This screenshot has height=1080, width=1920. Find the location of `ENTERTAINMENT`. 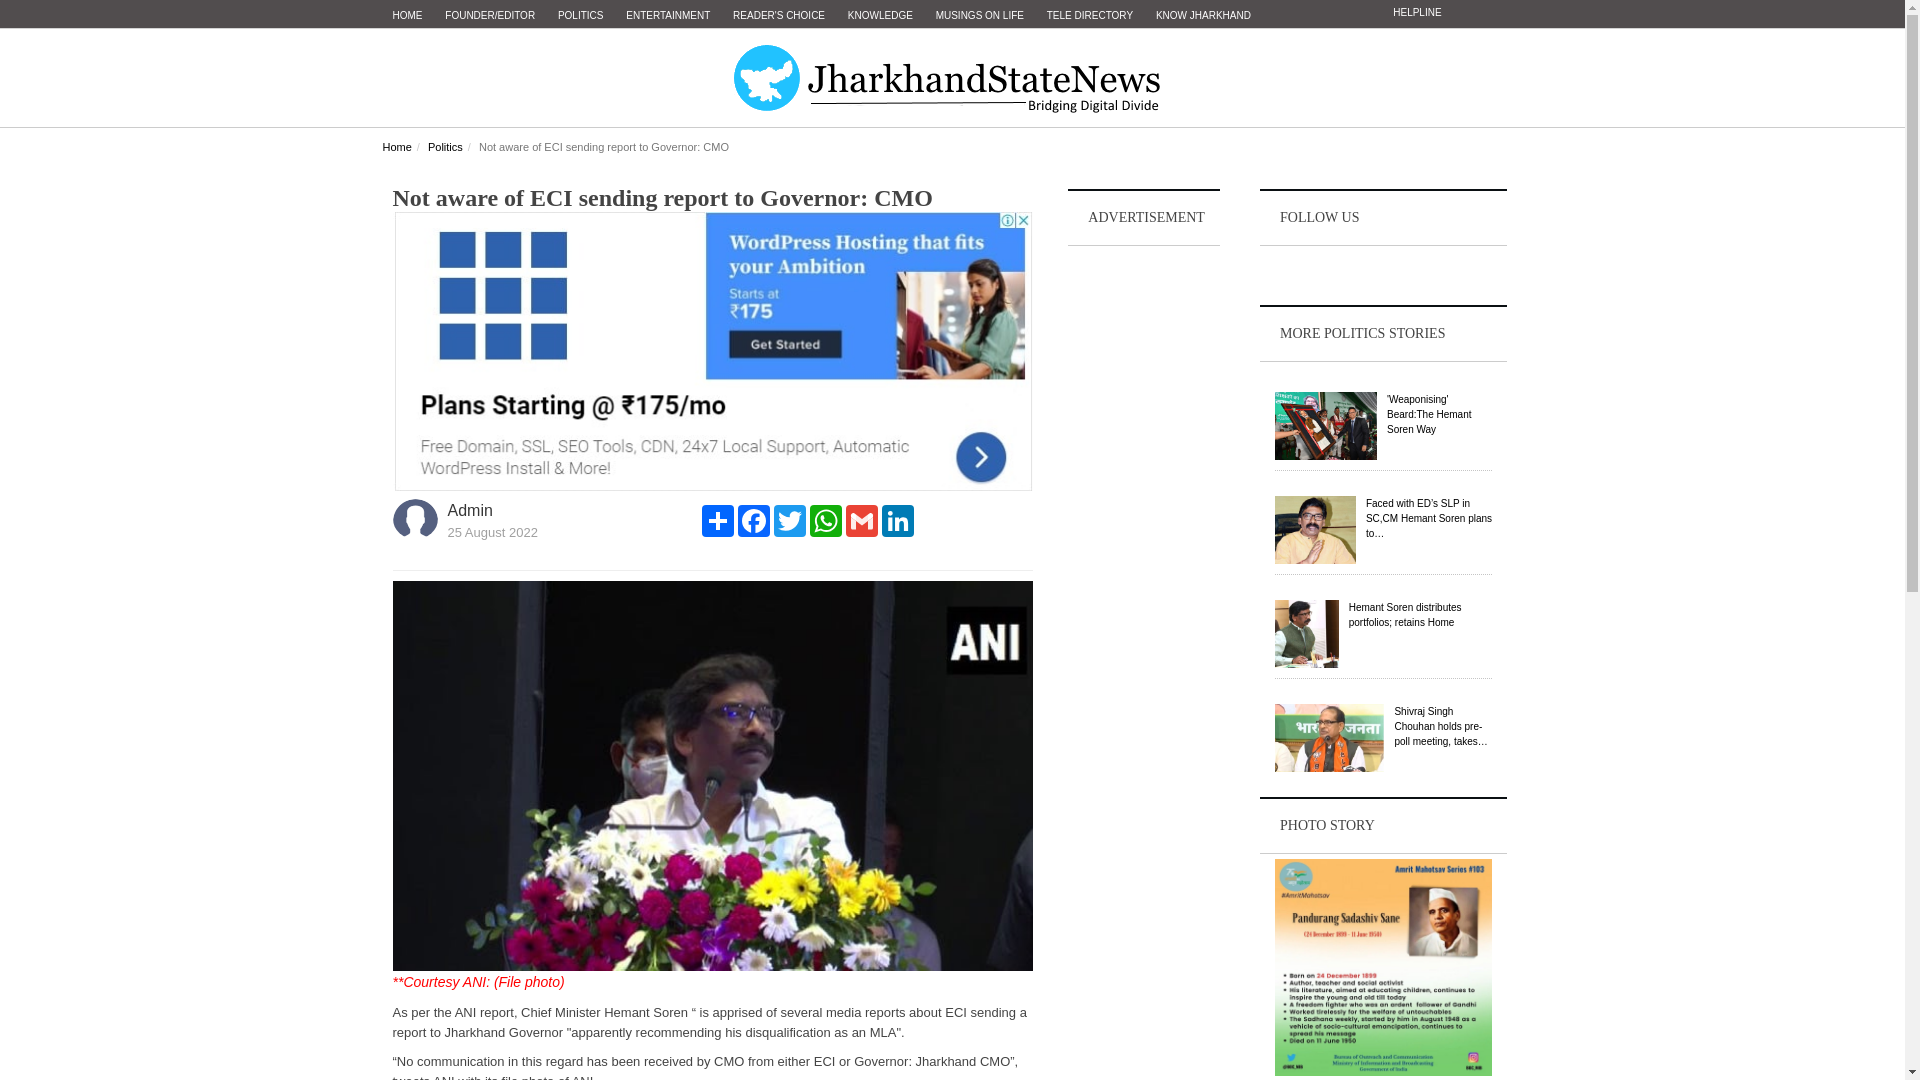

ENTERTAINMENT is located at coordinates (668, 16).